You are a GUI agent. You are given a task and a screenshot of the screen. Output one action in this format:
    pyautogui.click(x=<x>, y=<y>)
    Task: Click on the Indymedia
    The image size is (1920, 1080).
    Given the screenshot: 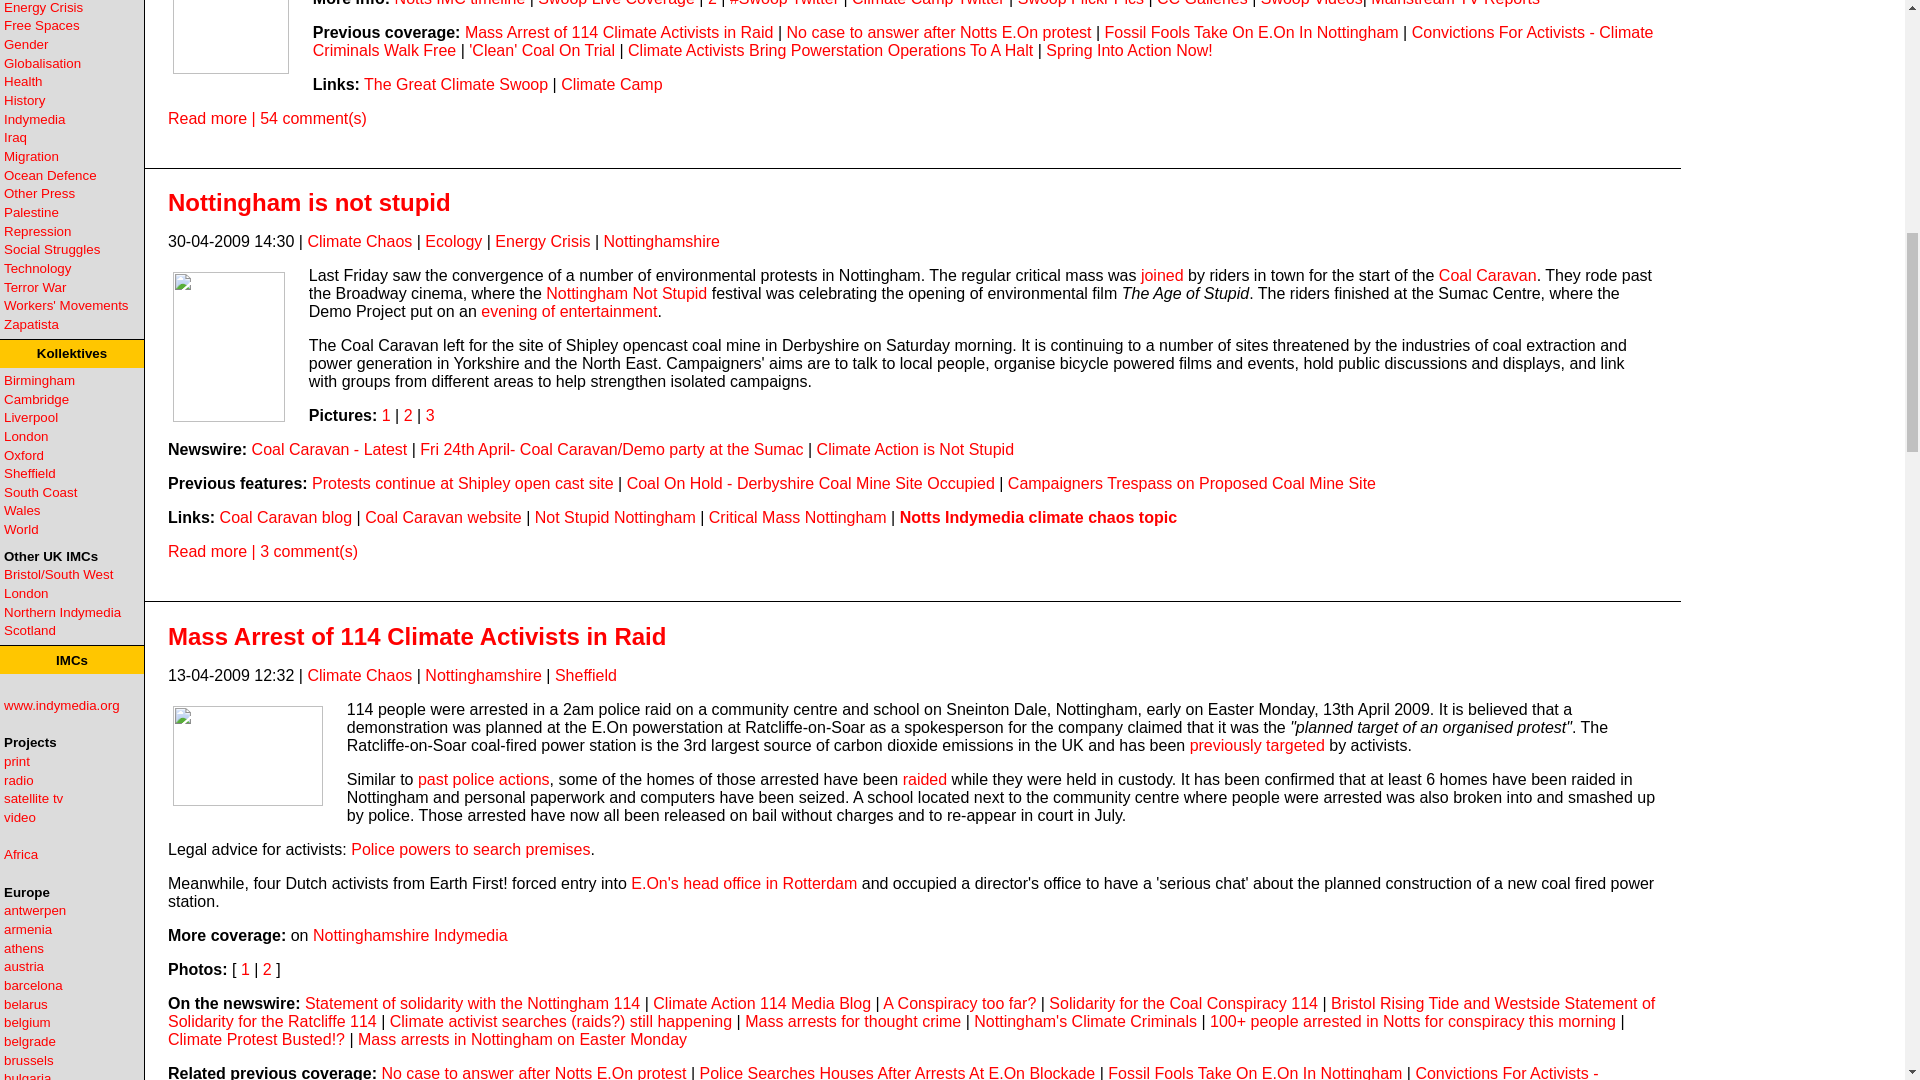 What is the action you would take?
    pyautogui.click(x=34, y=120)
    